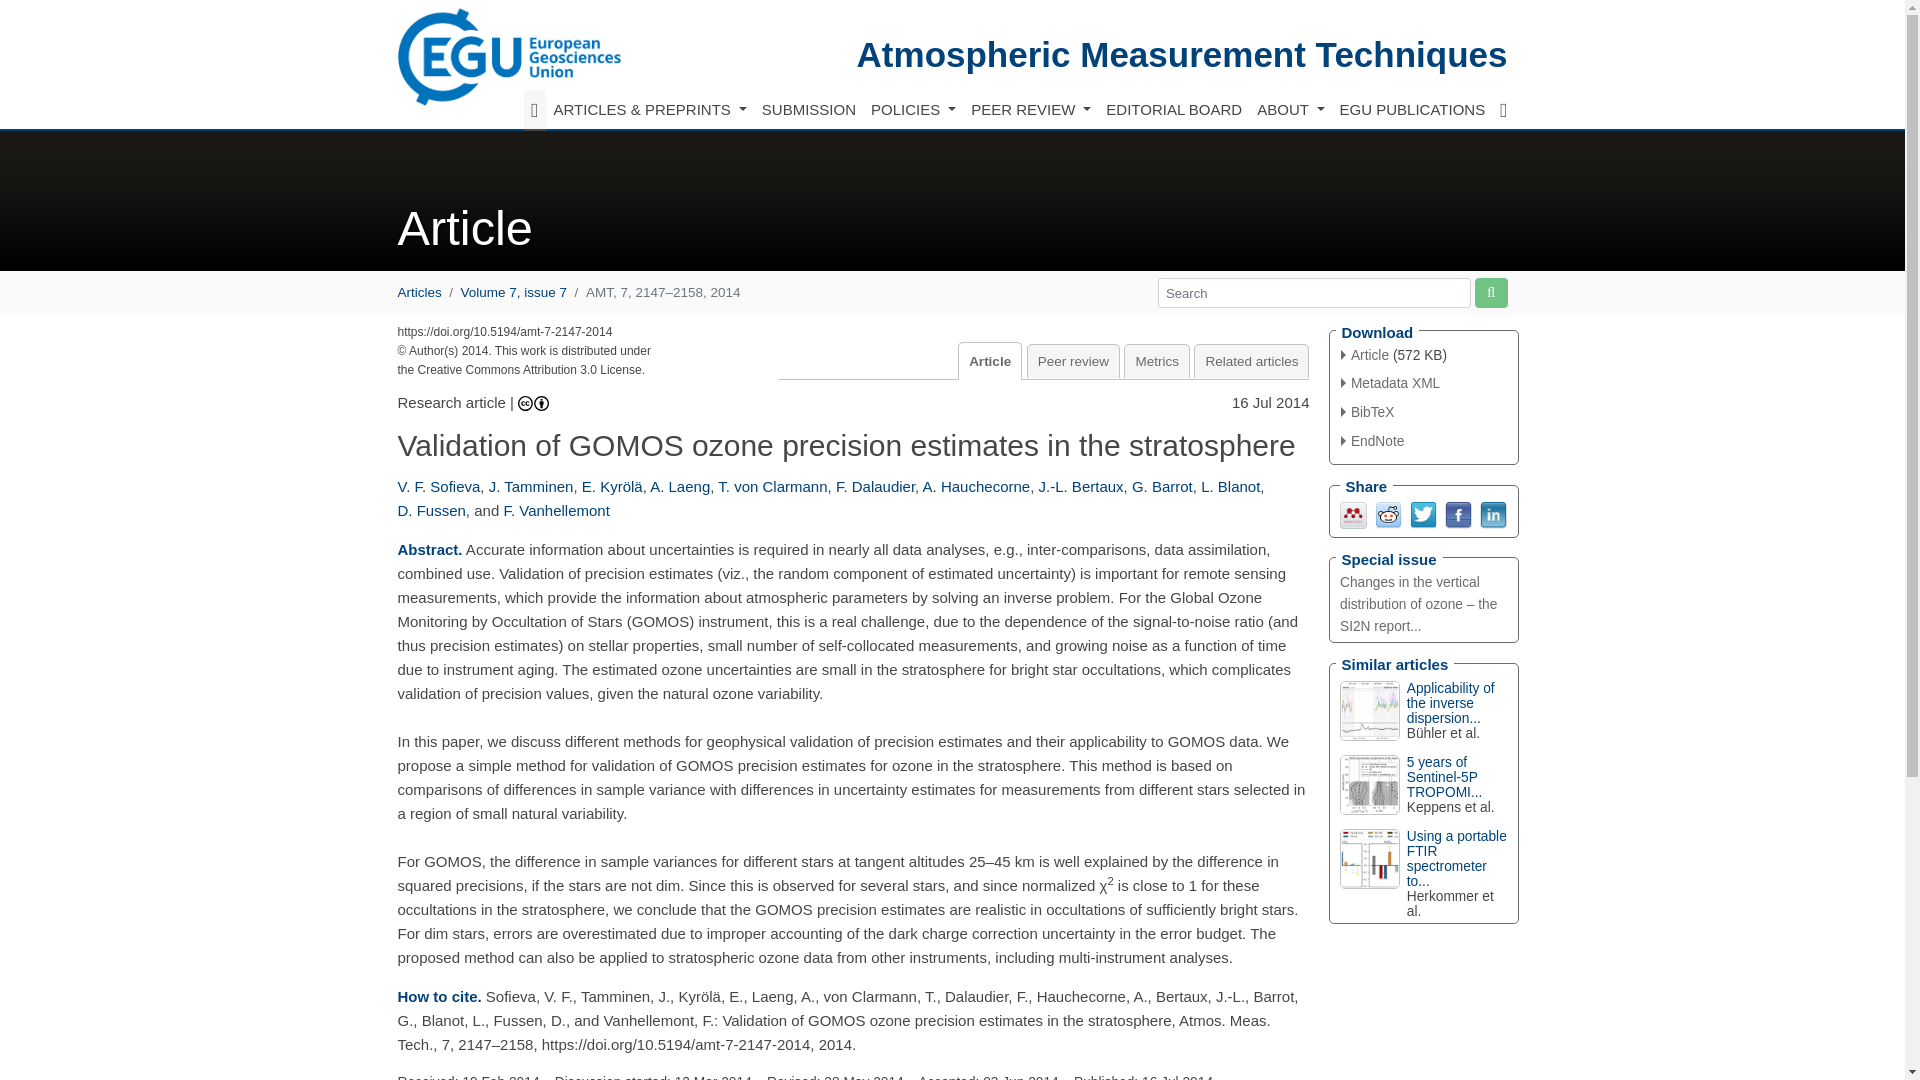  What do you see at coordinates (1182, 54) in the screenshot?
I see `Atmospheric Measurement Techniques` at bounding box center [1182, 54].